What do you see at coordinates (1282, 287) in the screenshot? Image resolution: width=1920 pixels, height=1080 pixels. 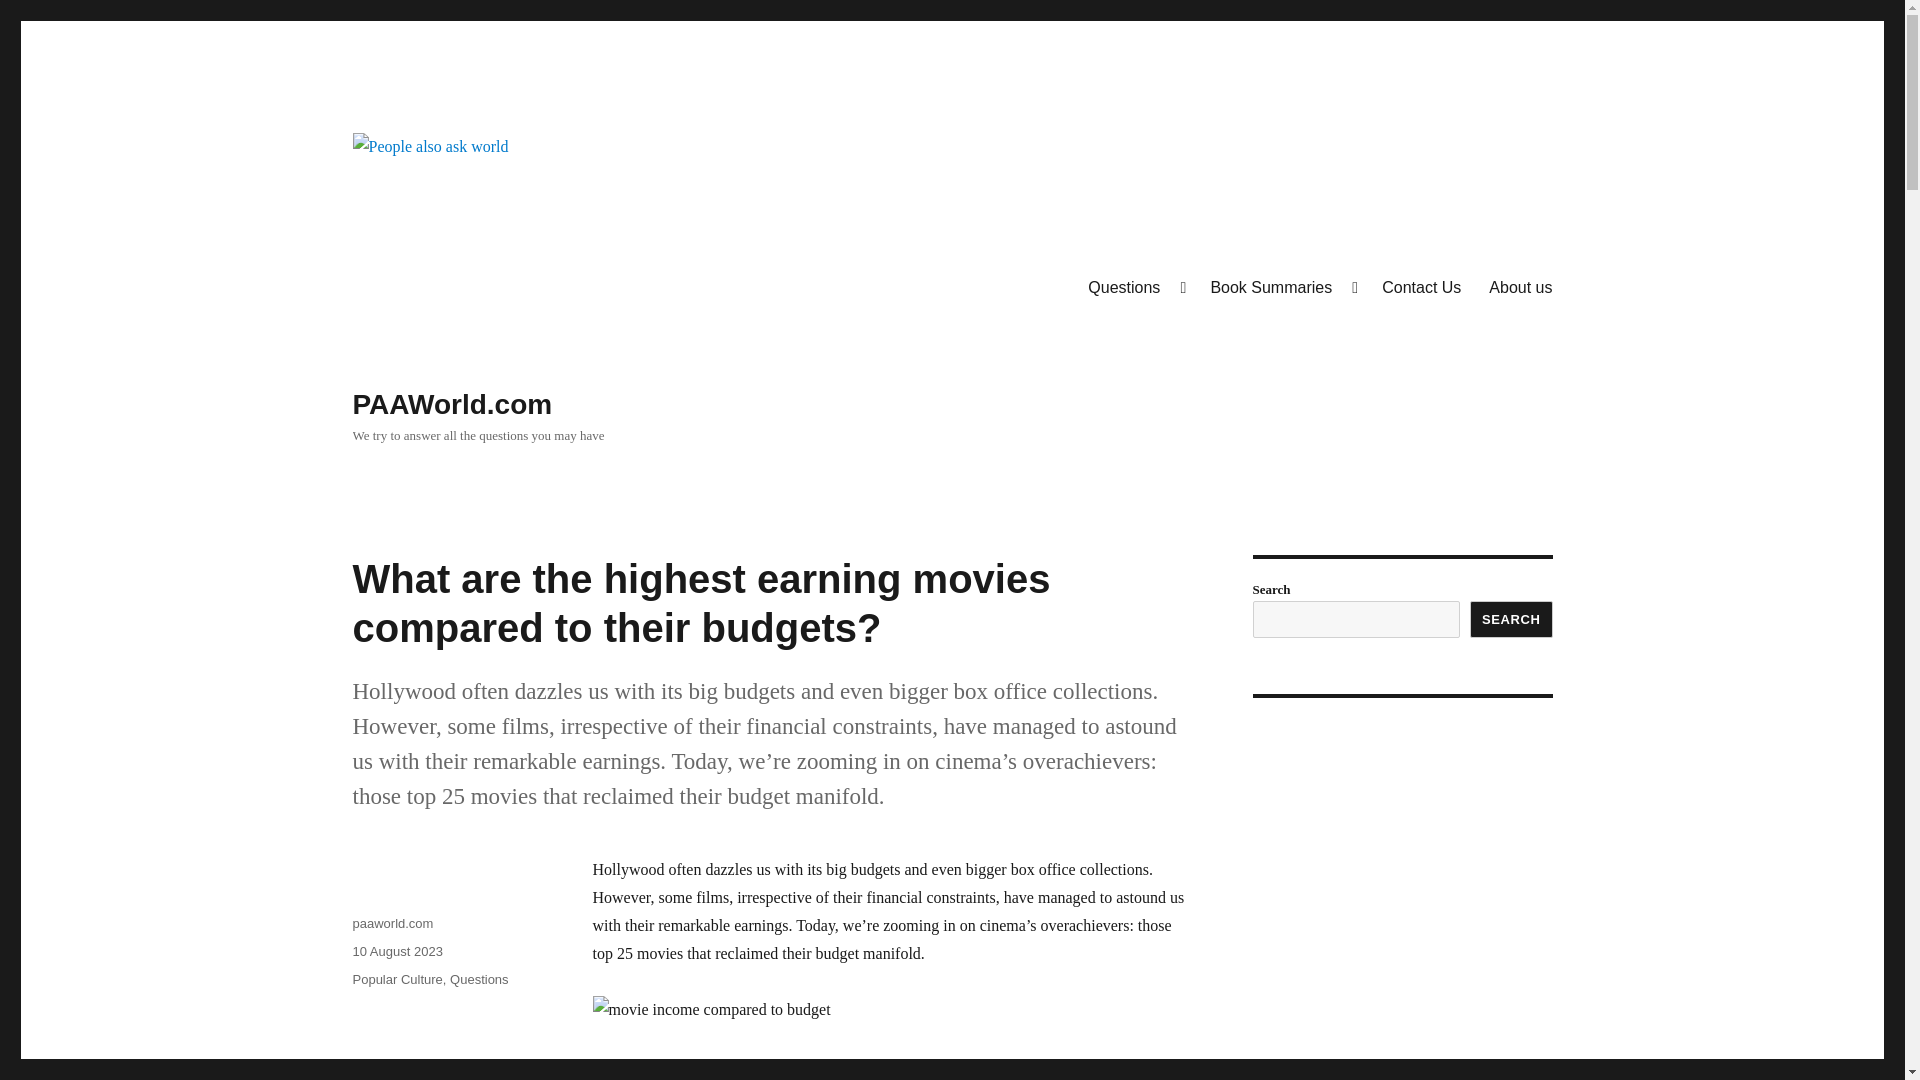 I see `Book Summaries` at bounding box center [1282, 287].